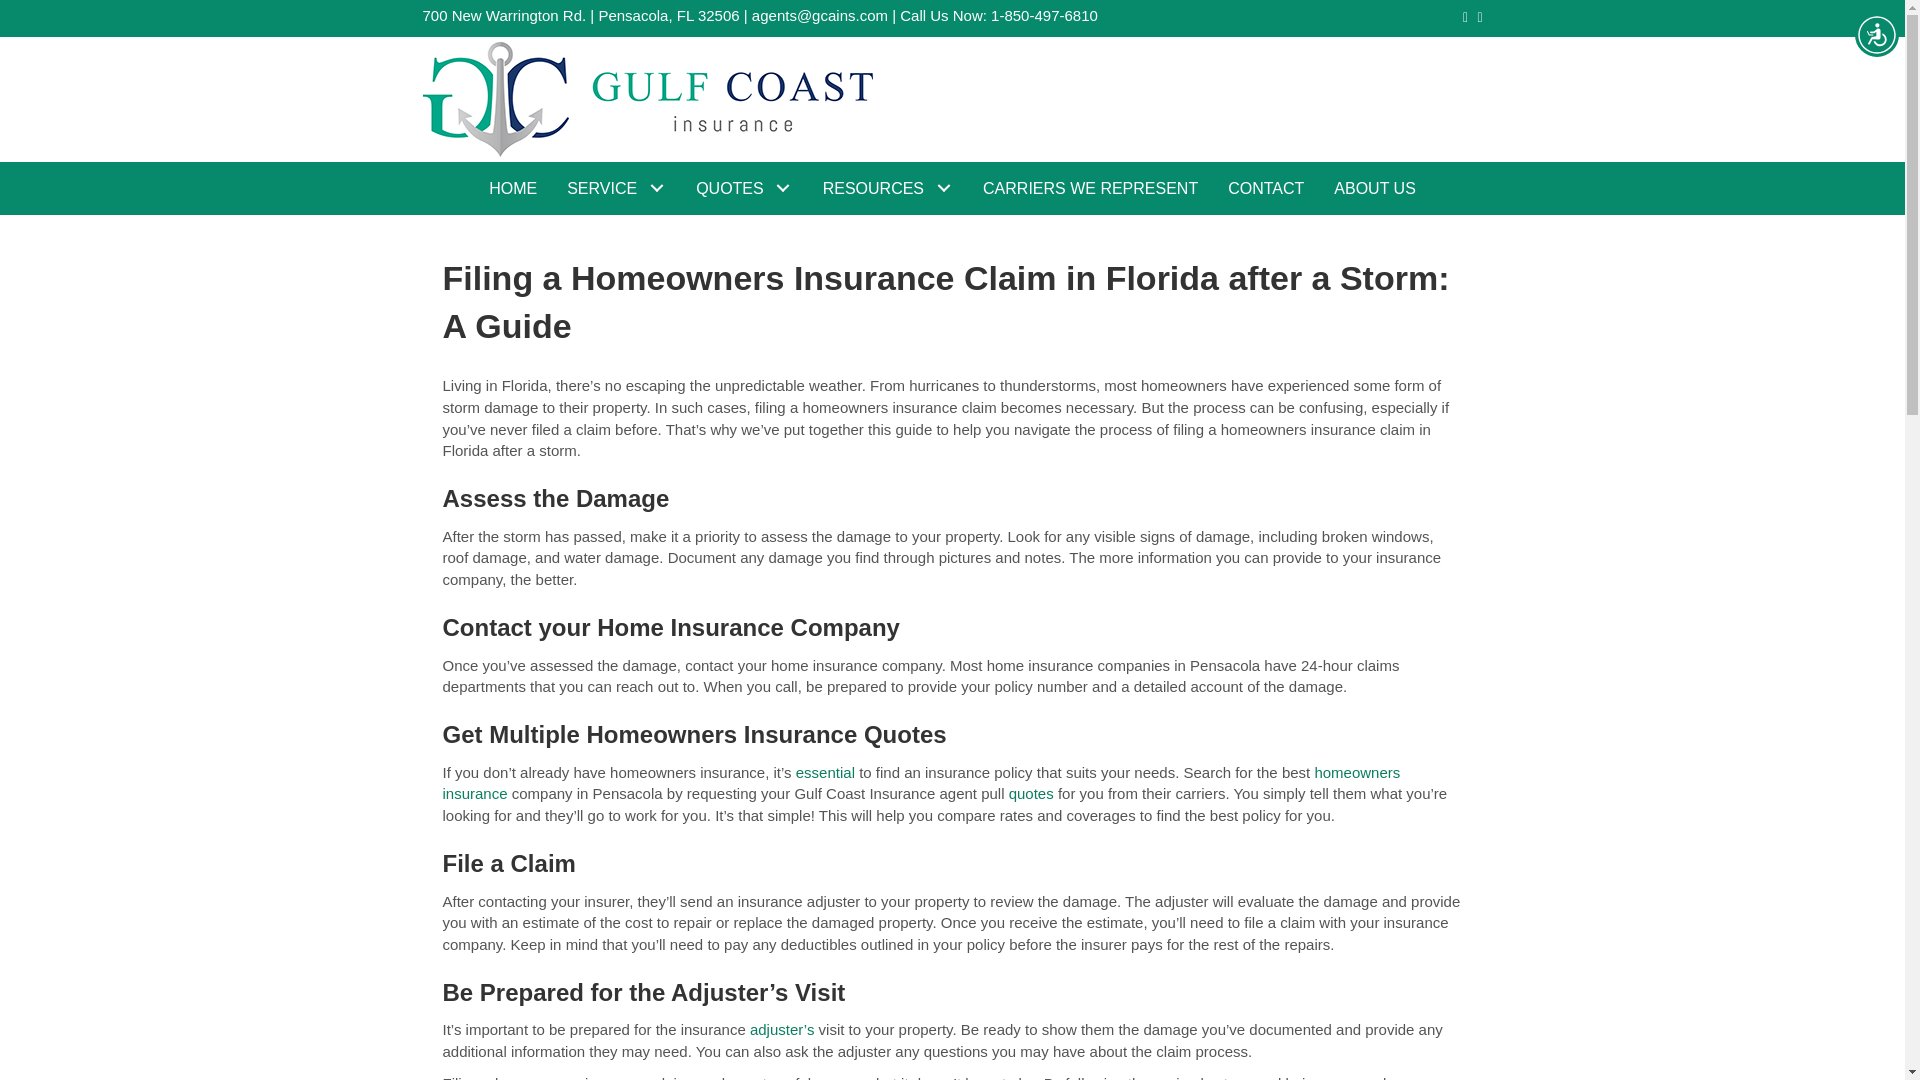 This screenshot has height=1080, width=1920. What do you see at coordinates (744, 188) in the screenshot?
I see `QUOTES` at bounding box center [744, 188].